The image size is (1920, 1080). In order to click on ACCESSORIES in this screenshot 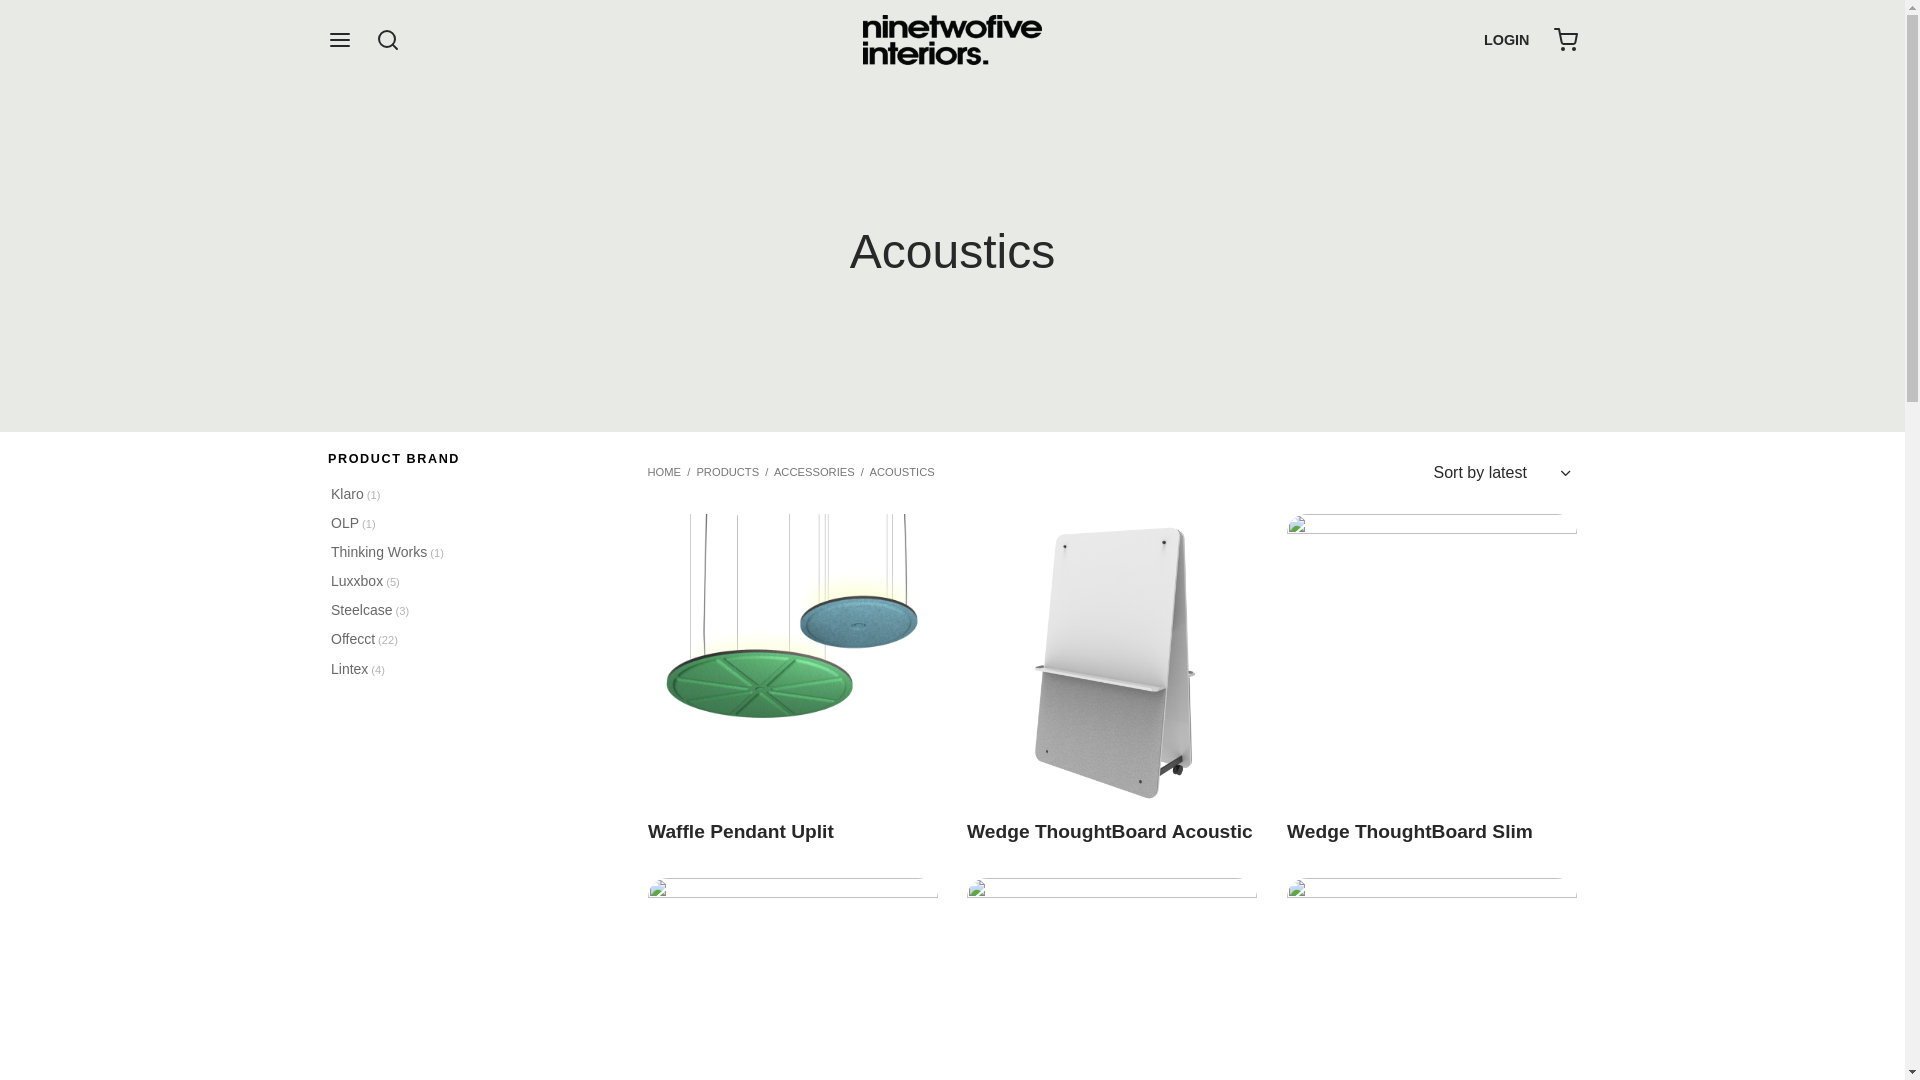, I will do `click(814, 472)`.